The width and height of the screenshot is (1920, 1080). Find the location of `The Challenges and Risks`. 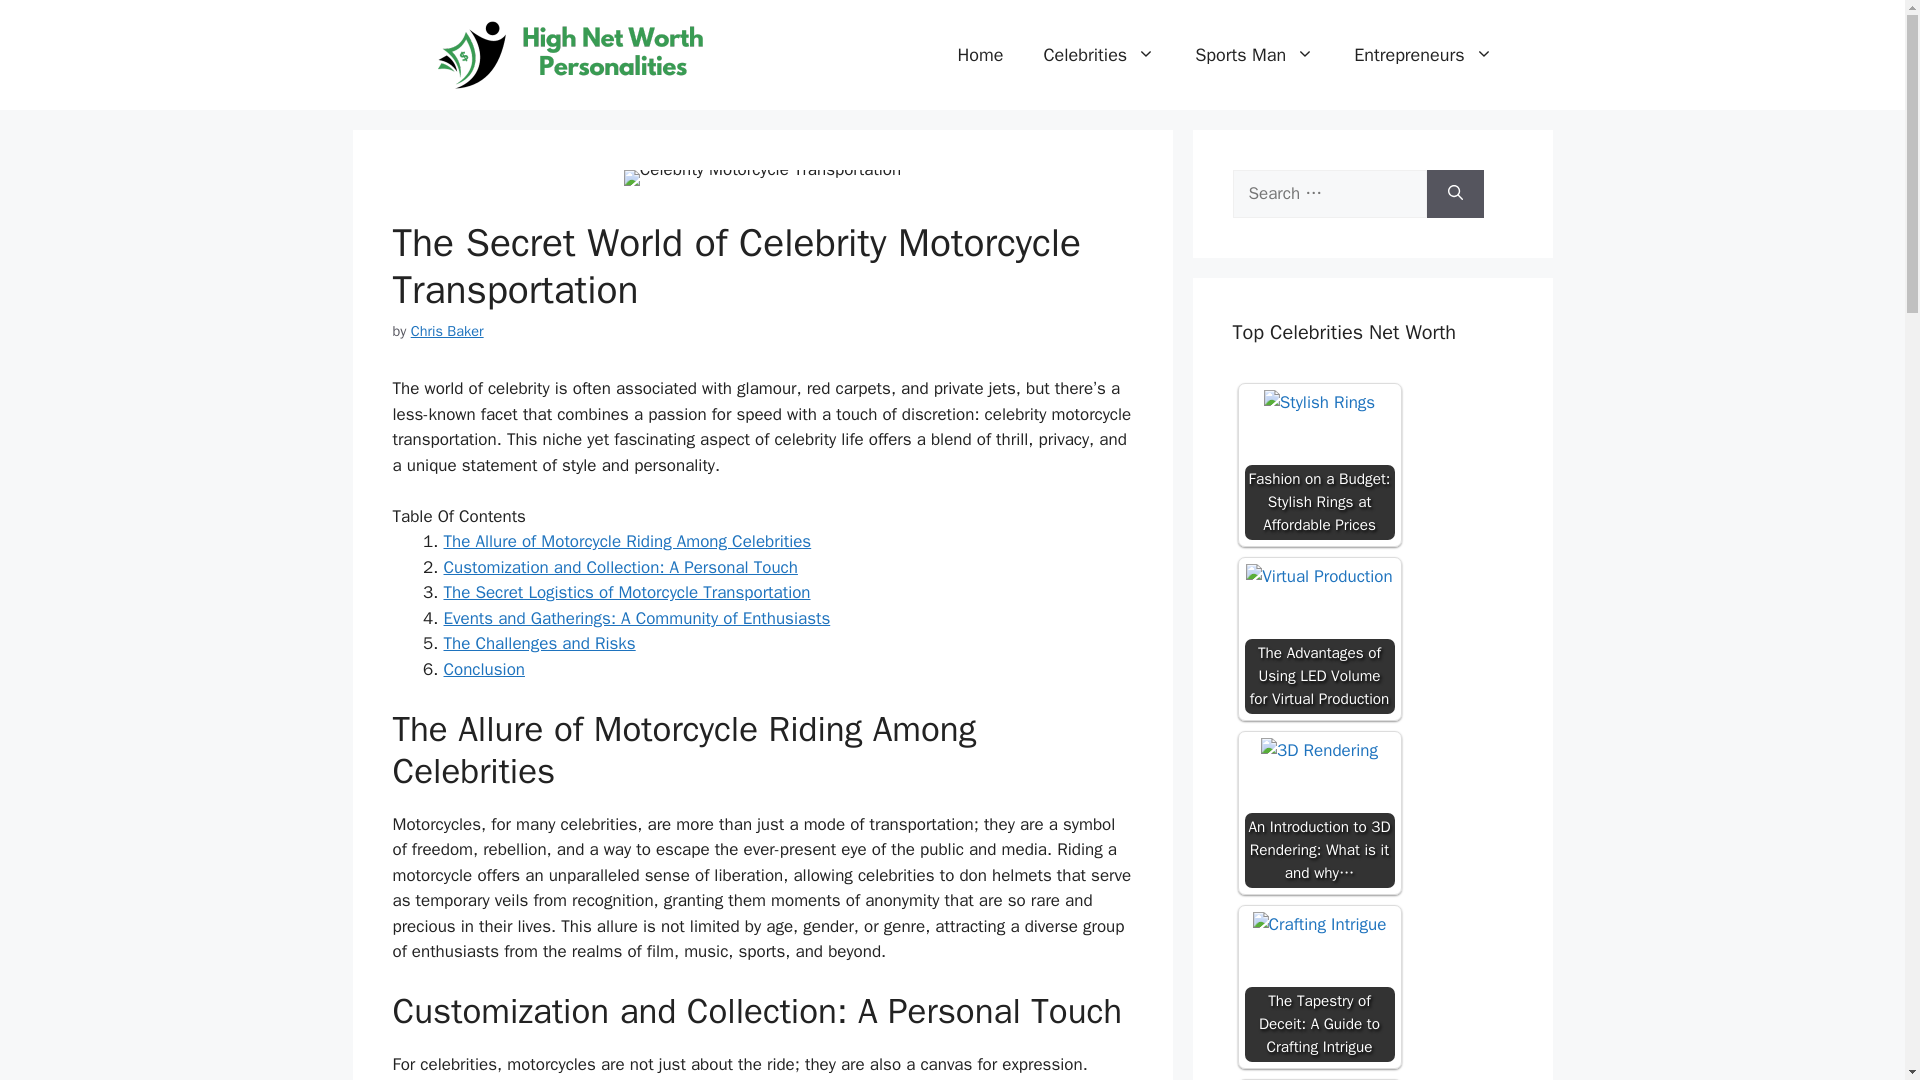

The Challenges and Risks is located at coordinates (539, 643).